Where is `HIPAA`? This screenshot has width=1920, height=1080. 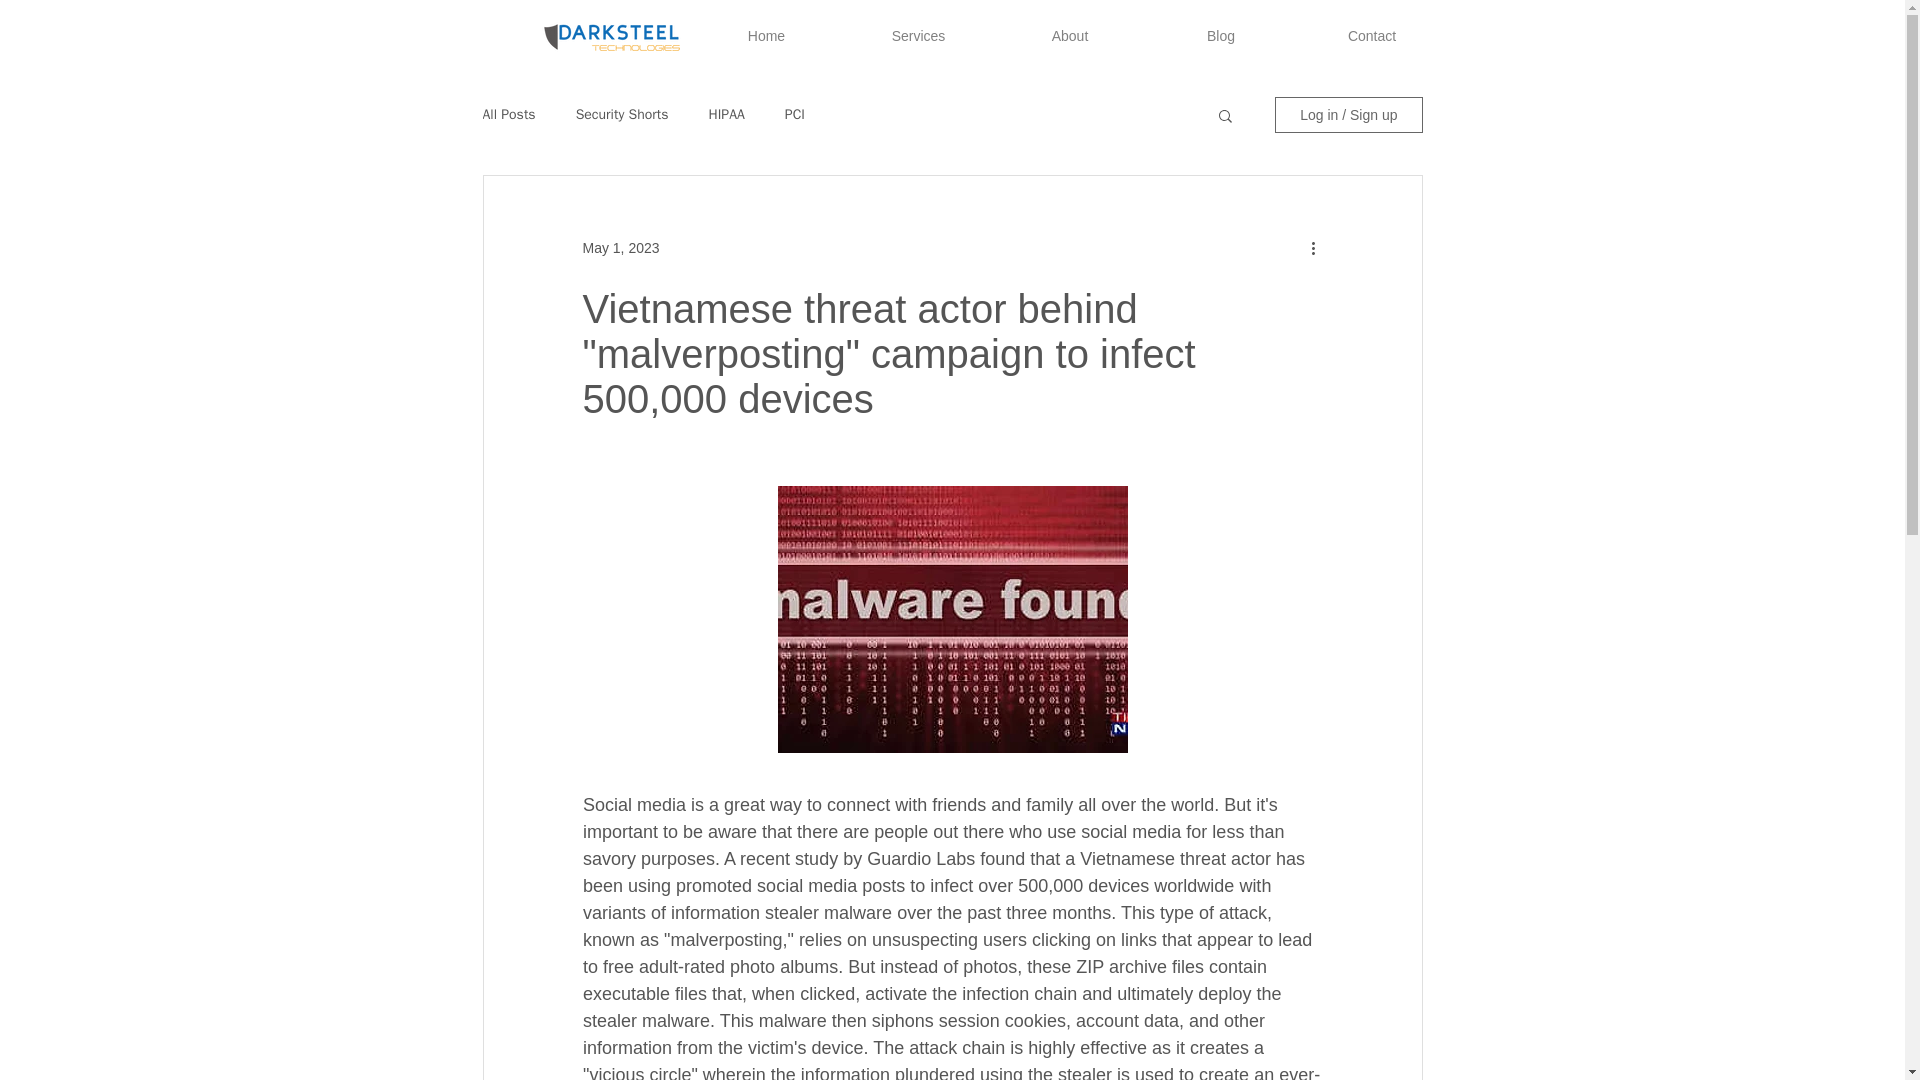
HIPAA is located at coordinates (726, 114).